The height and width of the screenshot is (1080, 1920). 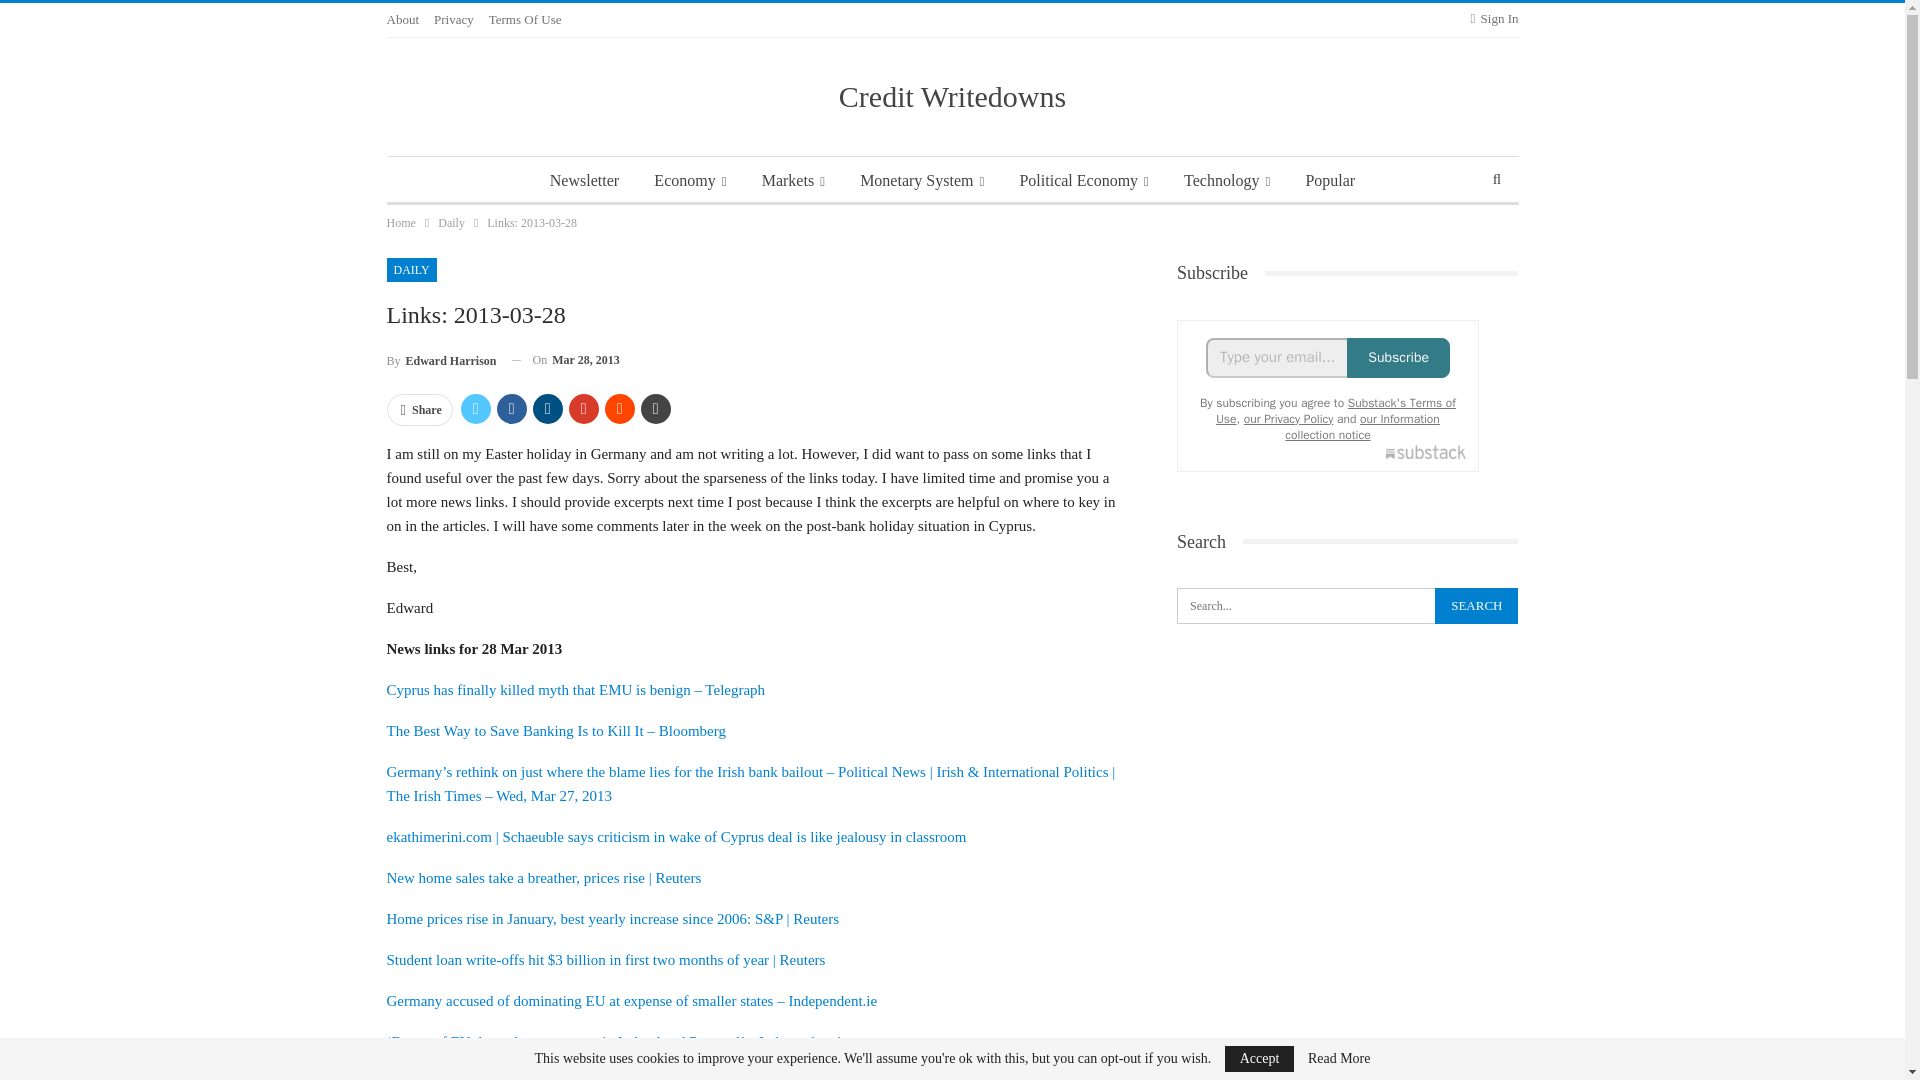 I want to click on Search, so click(x=1476, y=606).